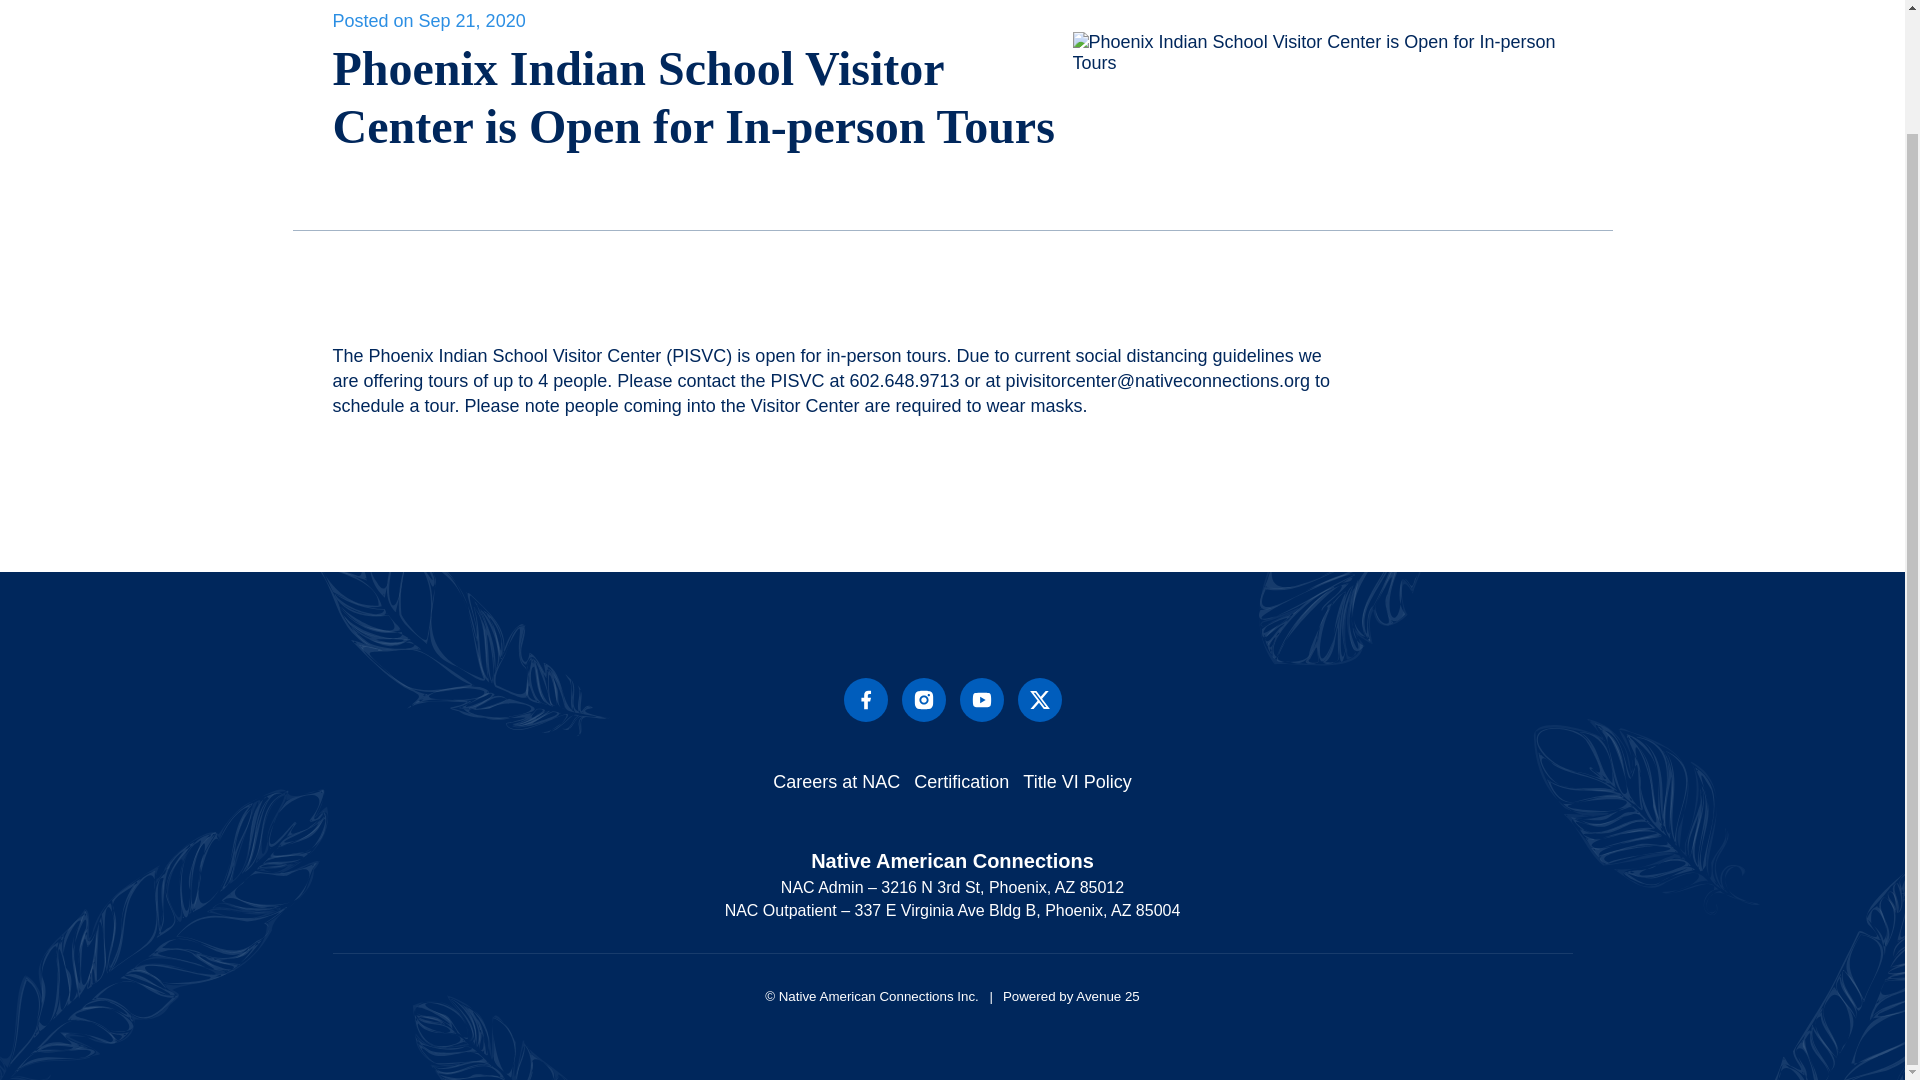 Image resolution: width=1920 pixels, height=1080 pixels. What do you see at coordinates (982, 700) in the screenshot?
I see `Youtube` at bounding box center [982, 700].